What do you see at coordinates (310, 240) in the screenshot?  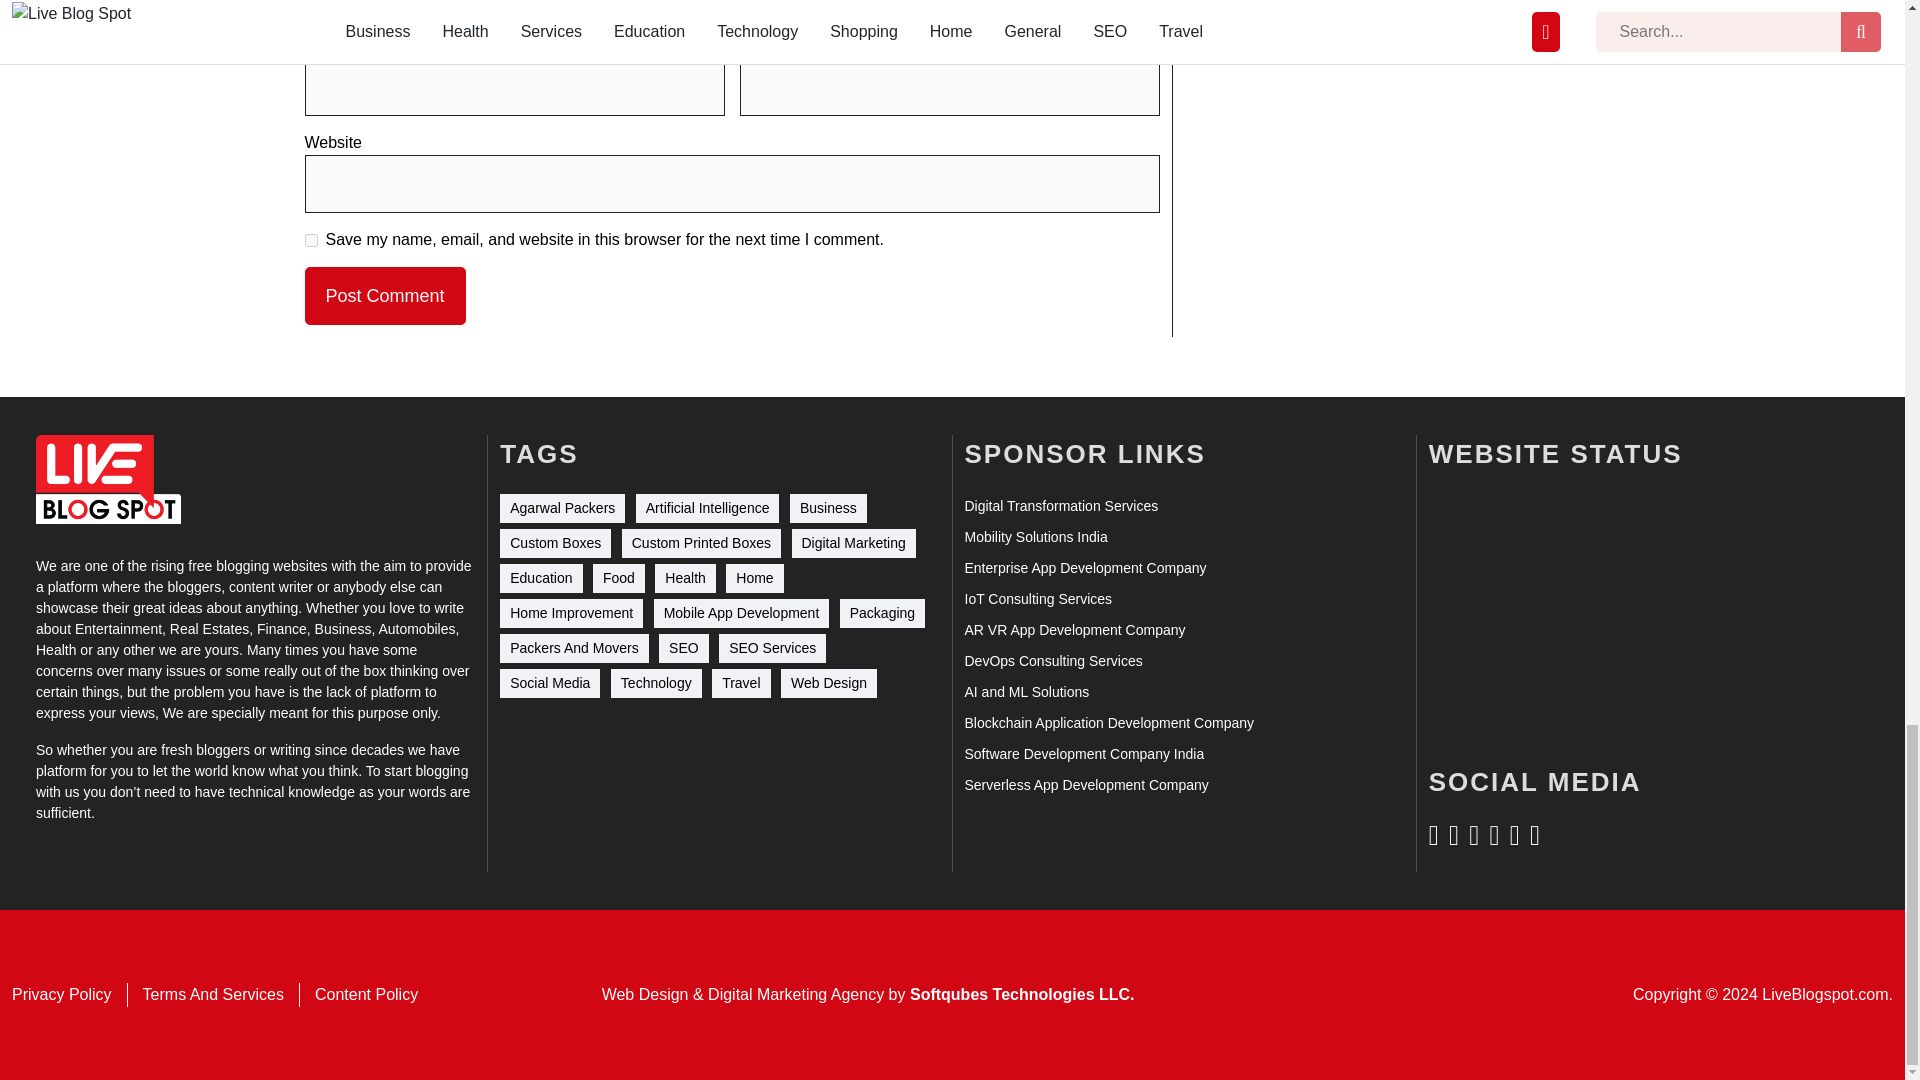 I see `yes` at bounding box center [310, 240].